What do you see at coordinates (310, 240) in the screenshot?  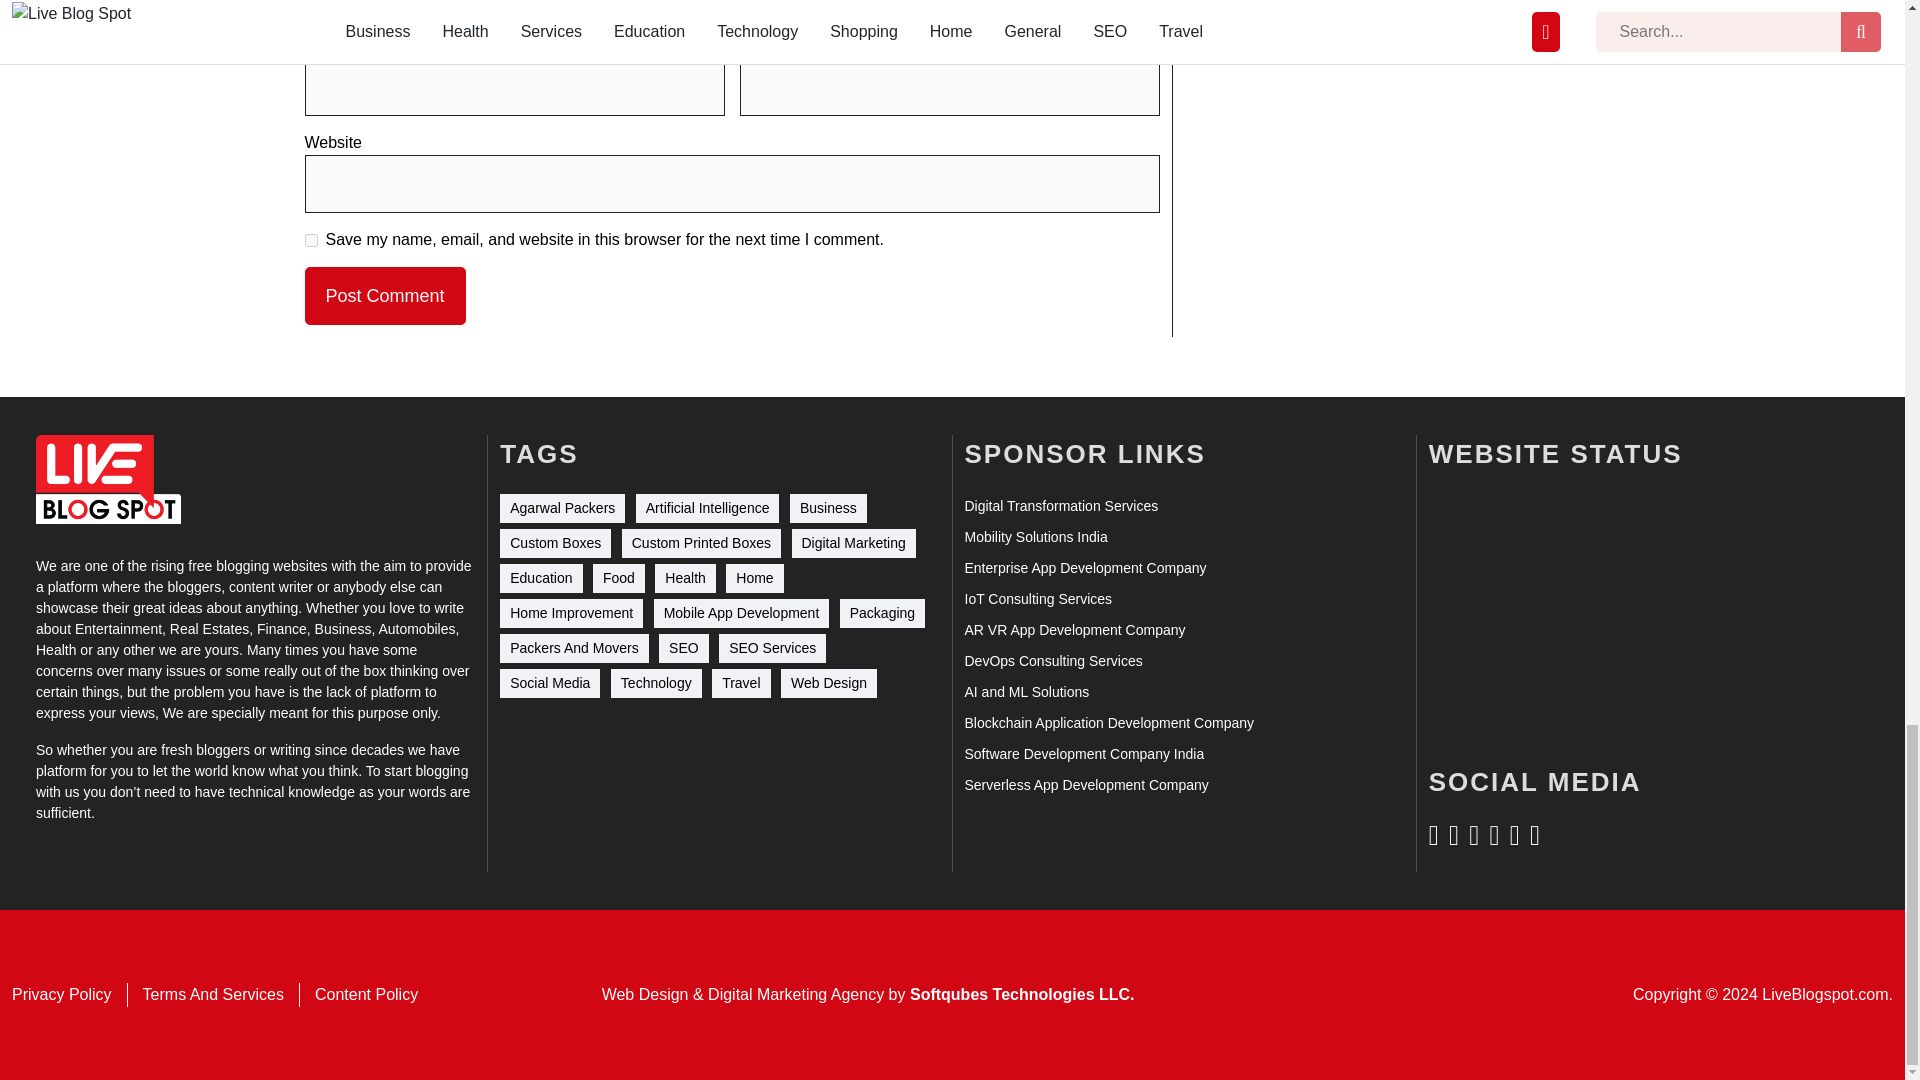 I see `yes` at bounding box center [310, 240].